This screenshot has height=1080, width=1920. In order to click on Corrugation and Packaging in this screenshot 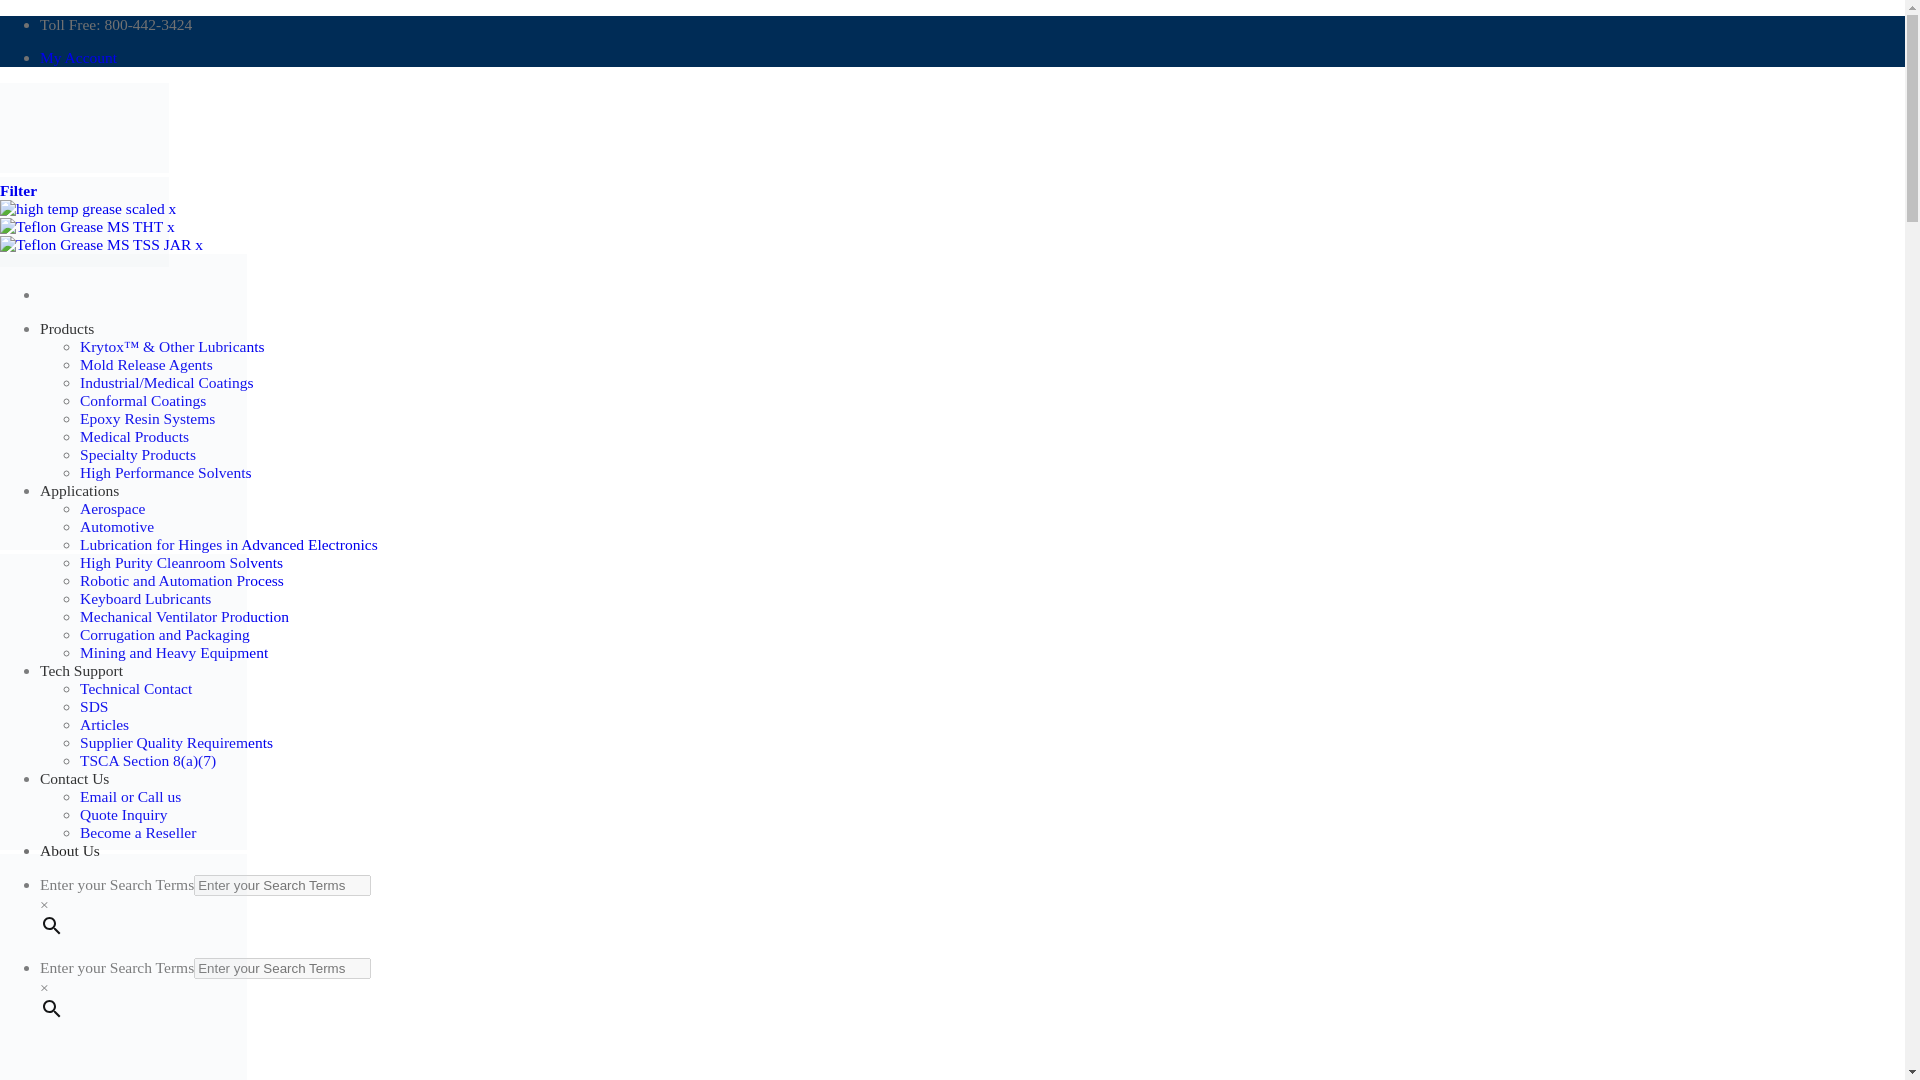, I will do `click(164, 634)`.